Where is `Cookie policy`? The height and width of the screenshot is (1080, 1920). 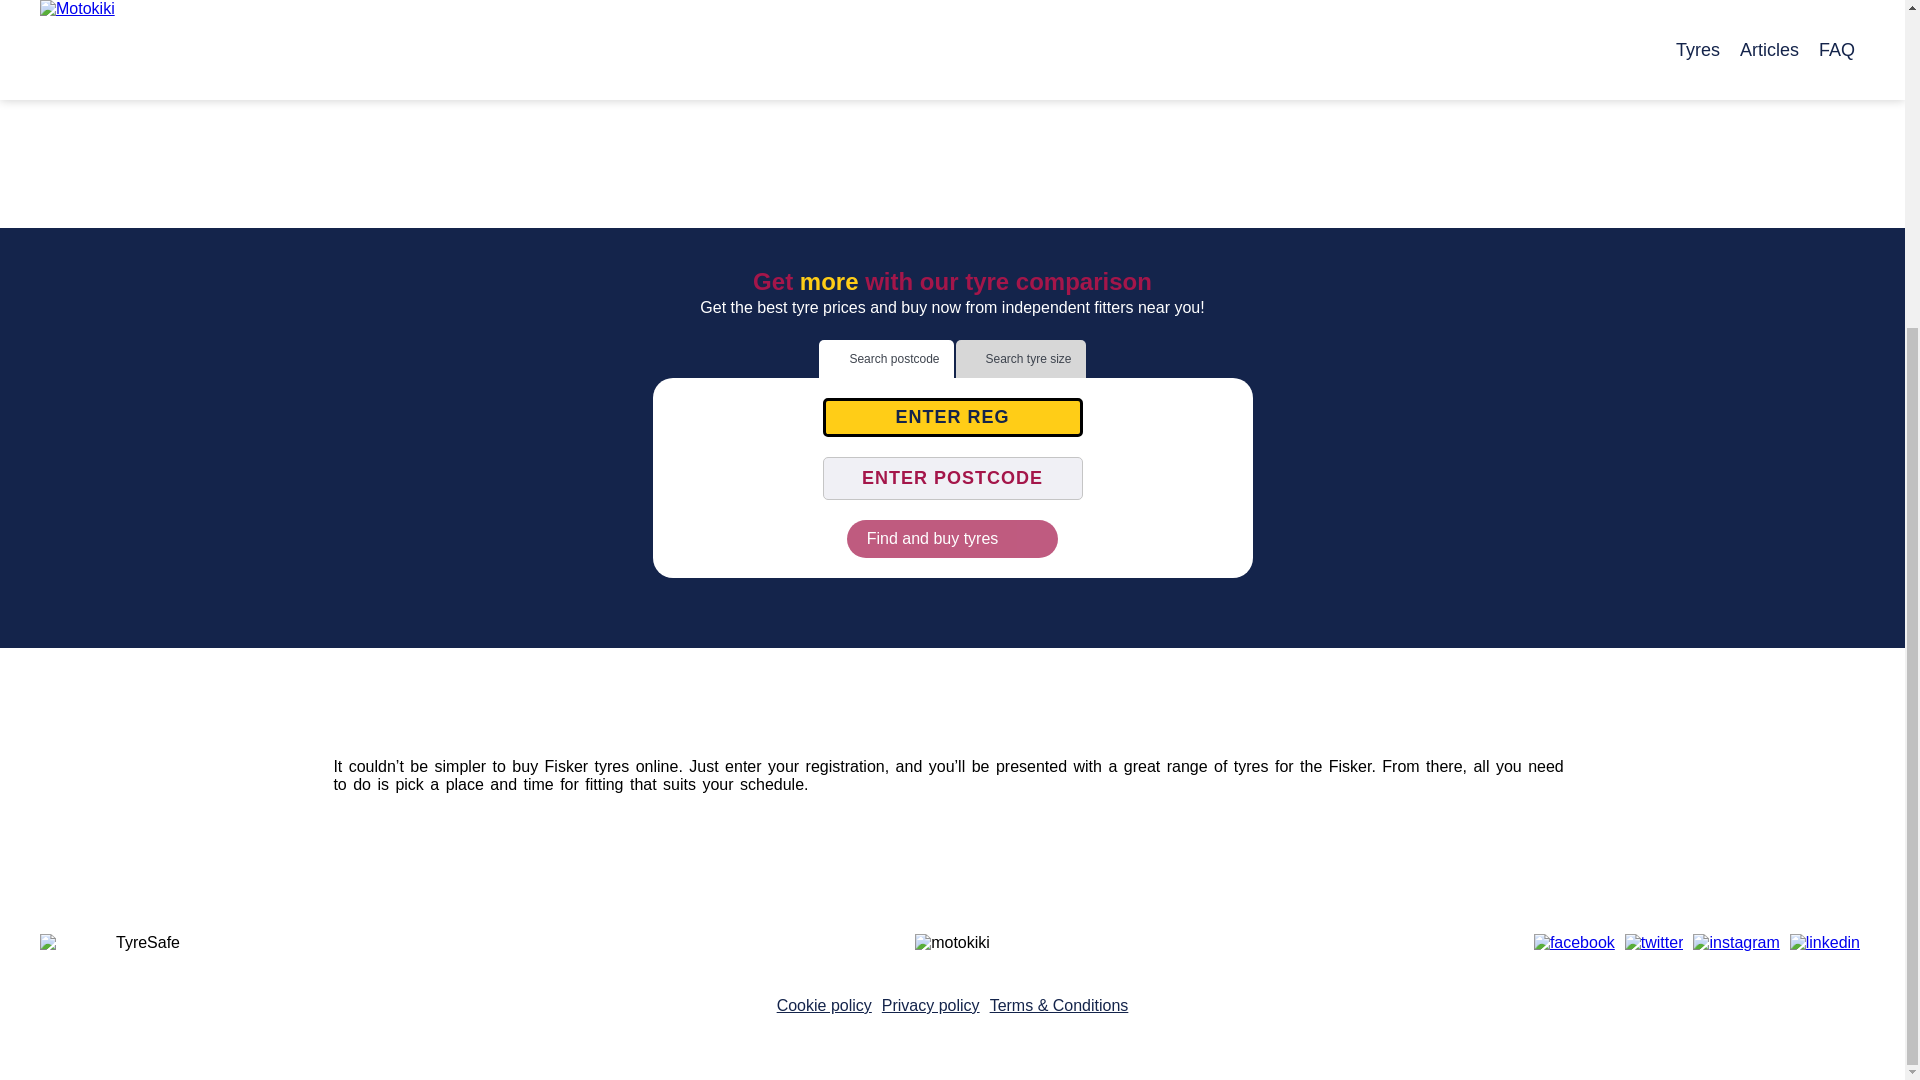 Cookie policy is located at coordinates (824, 1005).